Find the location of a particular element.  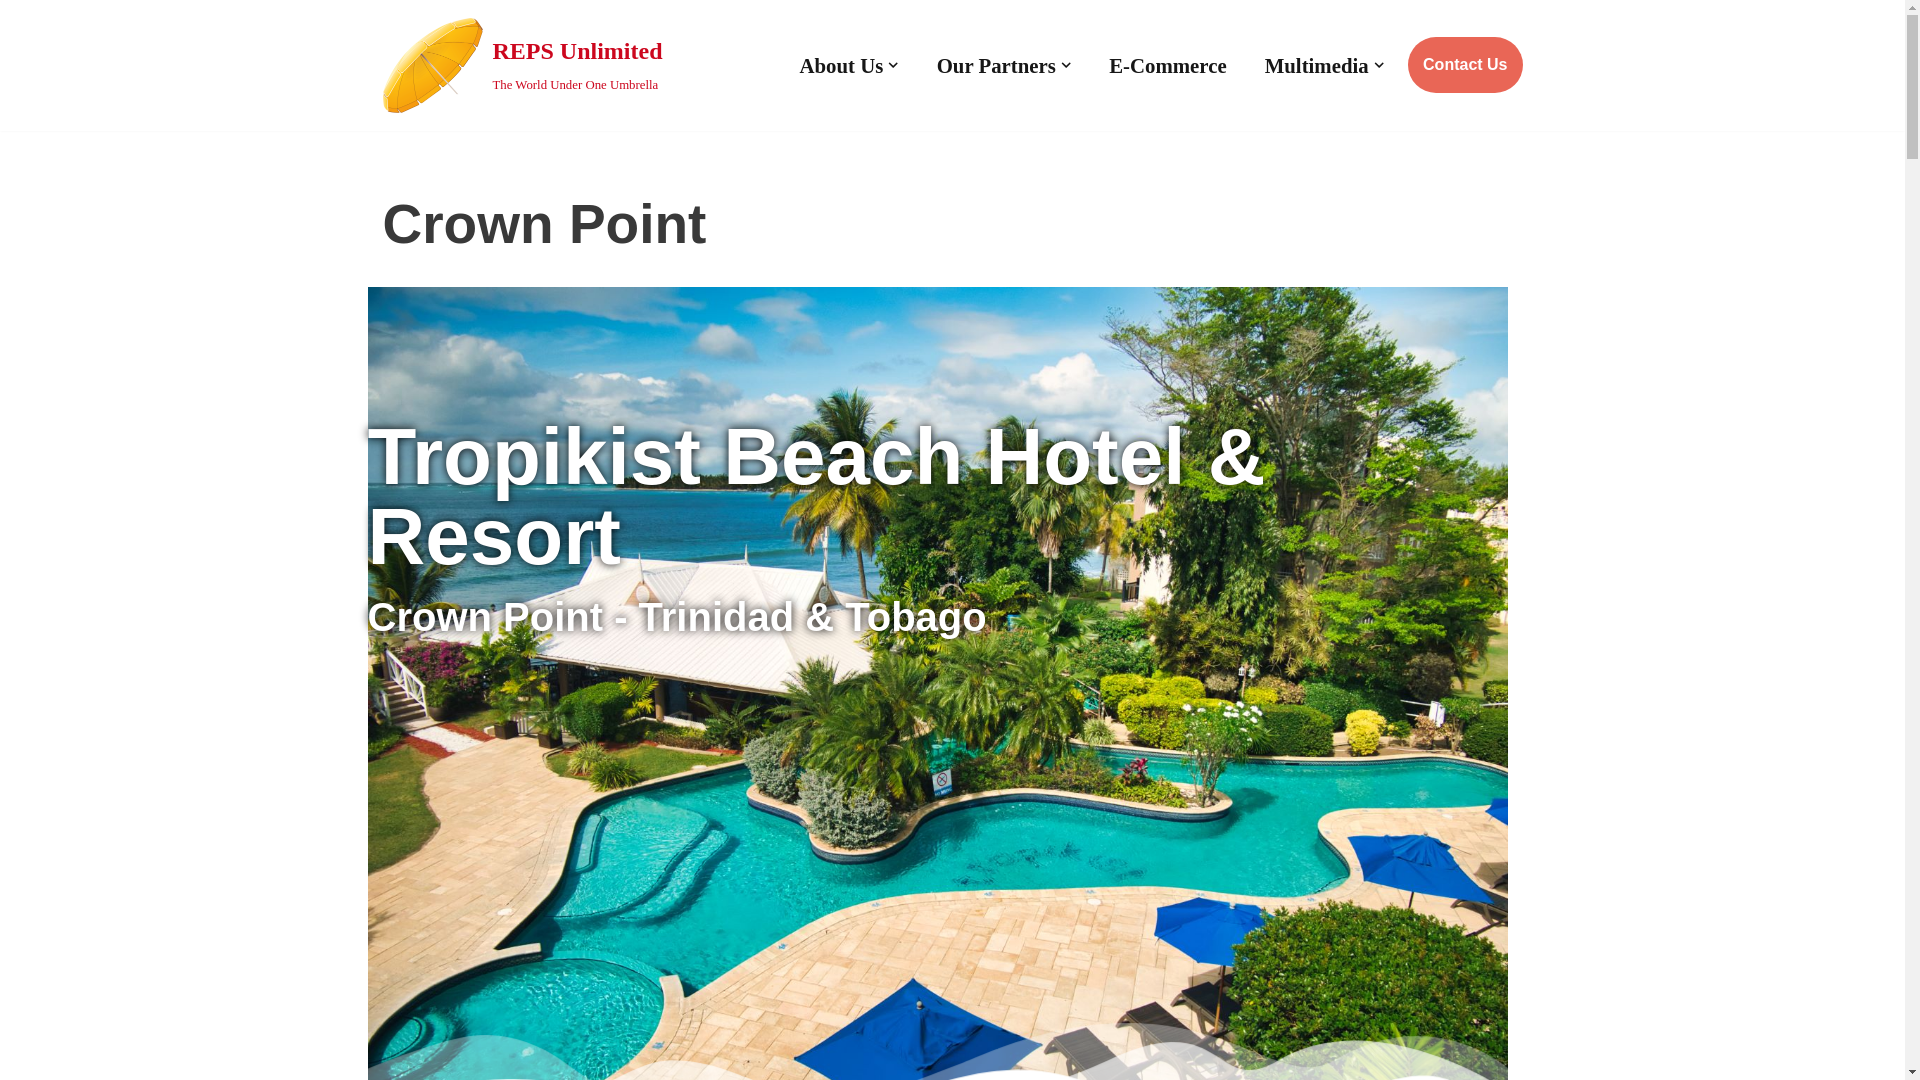

Skip to content is located at coordinates (15, 42).